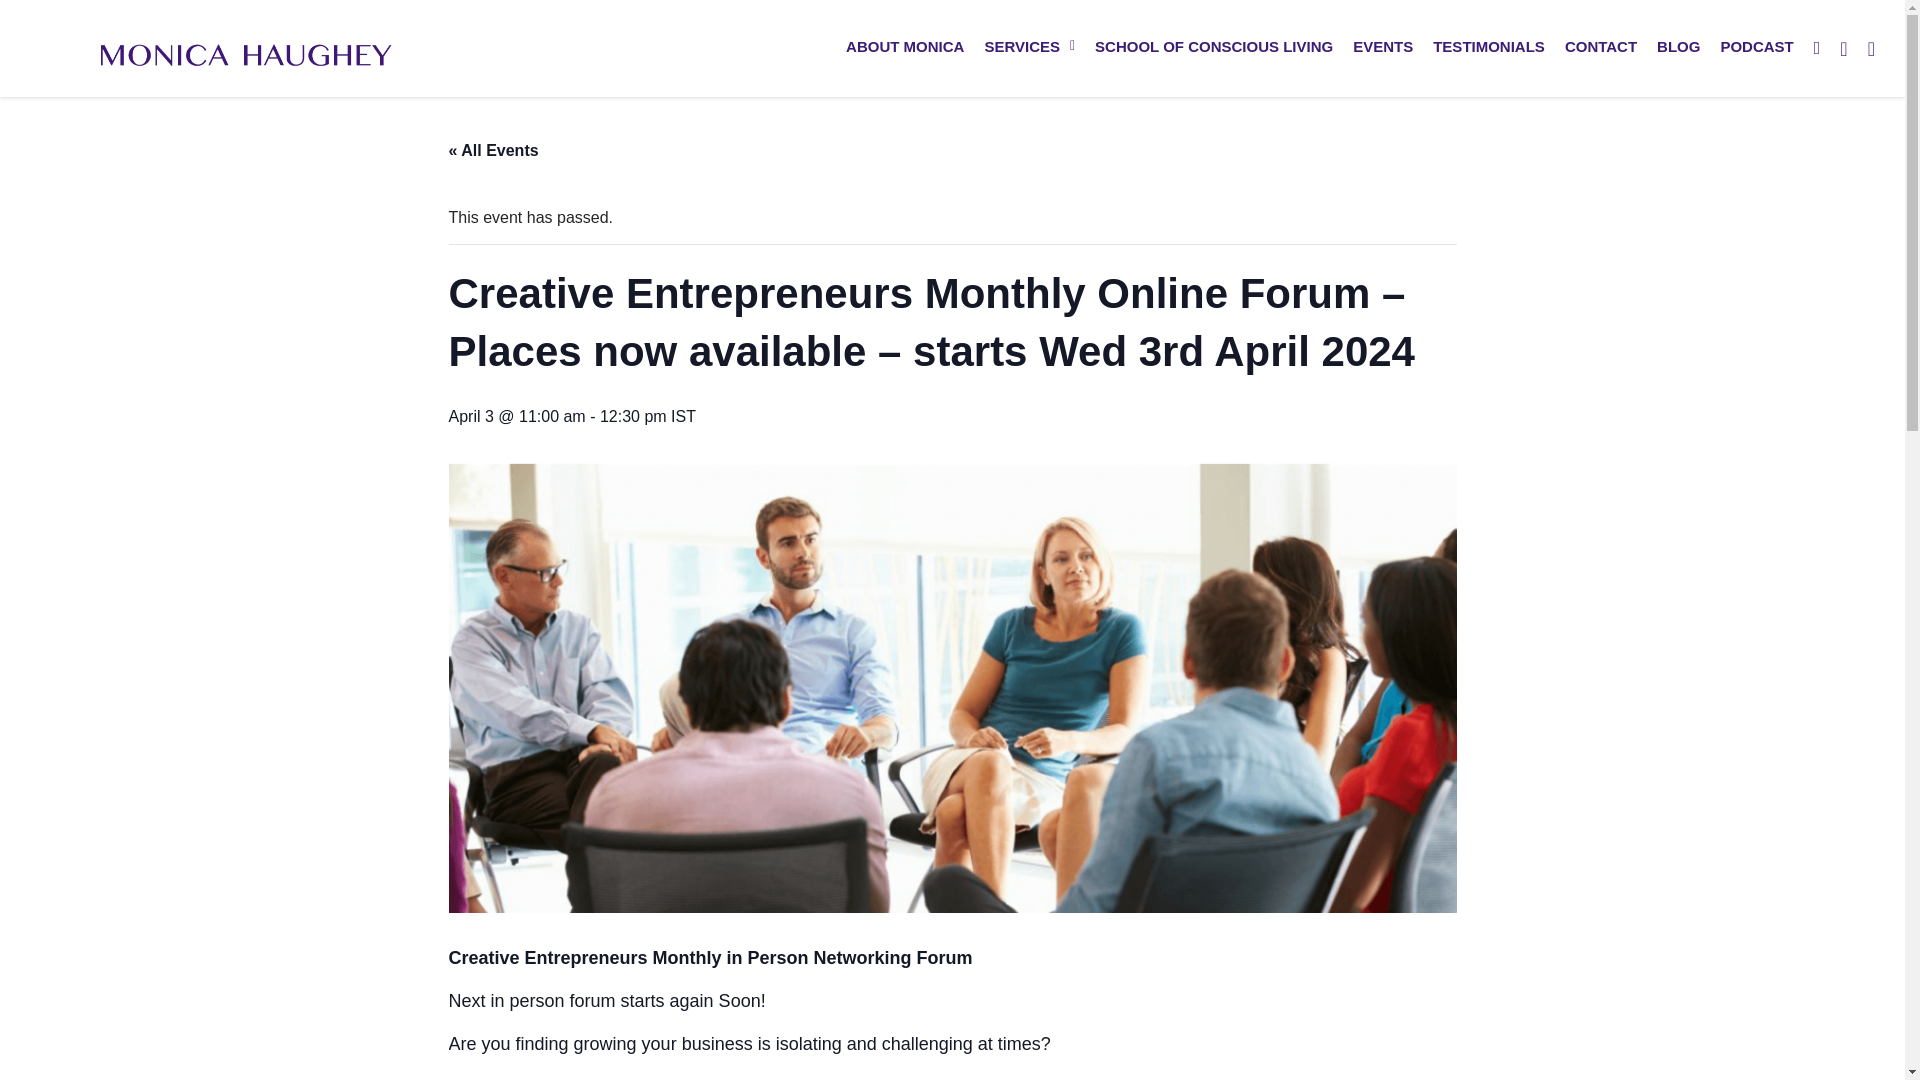 This screenshot has height=1080, width=1920. I want to click on BLOG, so click(1678, 46).